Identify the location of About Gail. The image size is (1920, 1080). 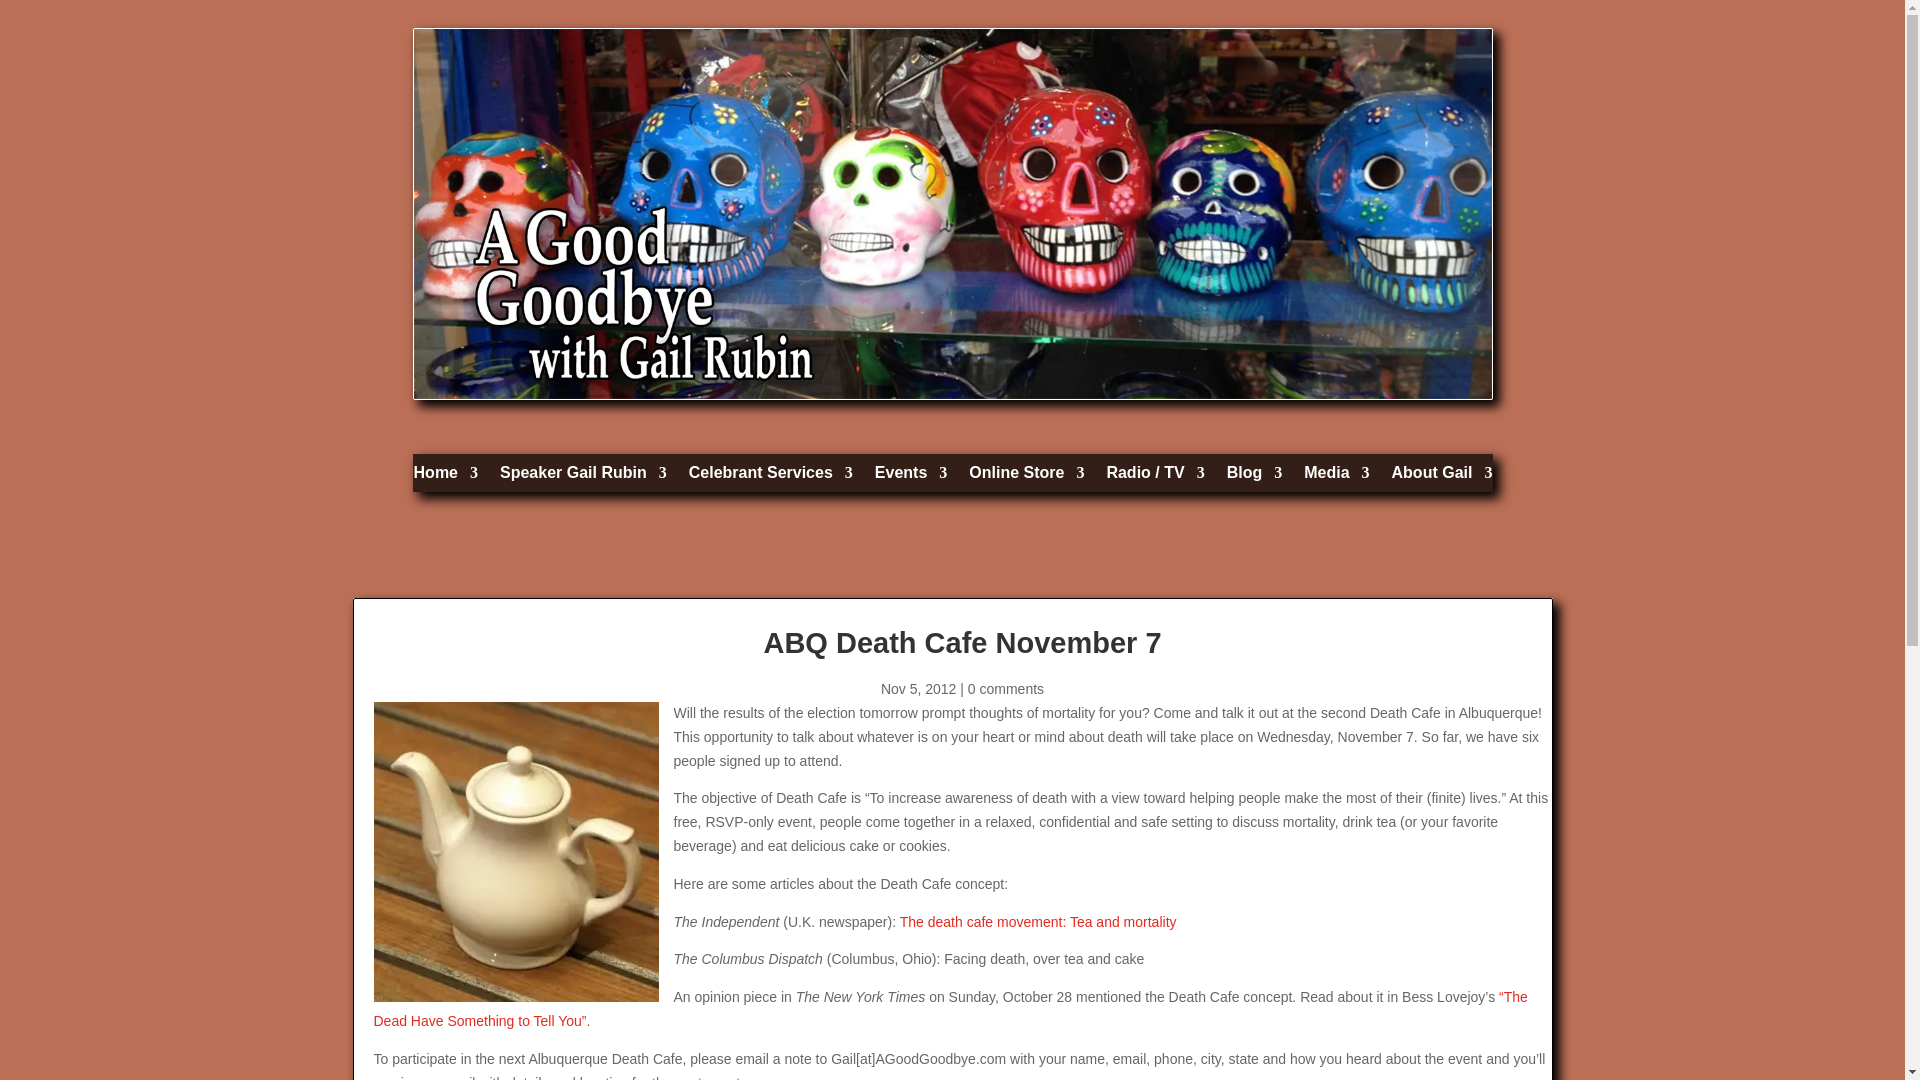
(1442, 477).